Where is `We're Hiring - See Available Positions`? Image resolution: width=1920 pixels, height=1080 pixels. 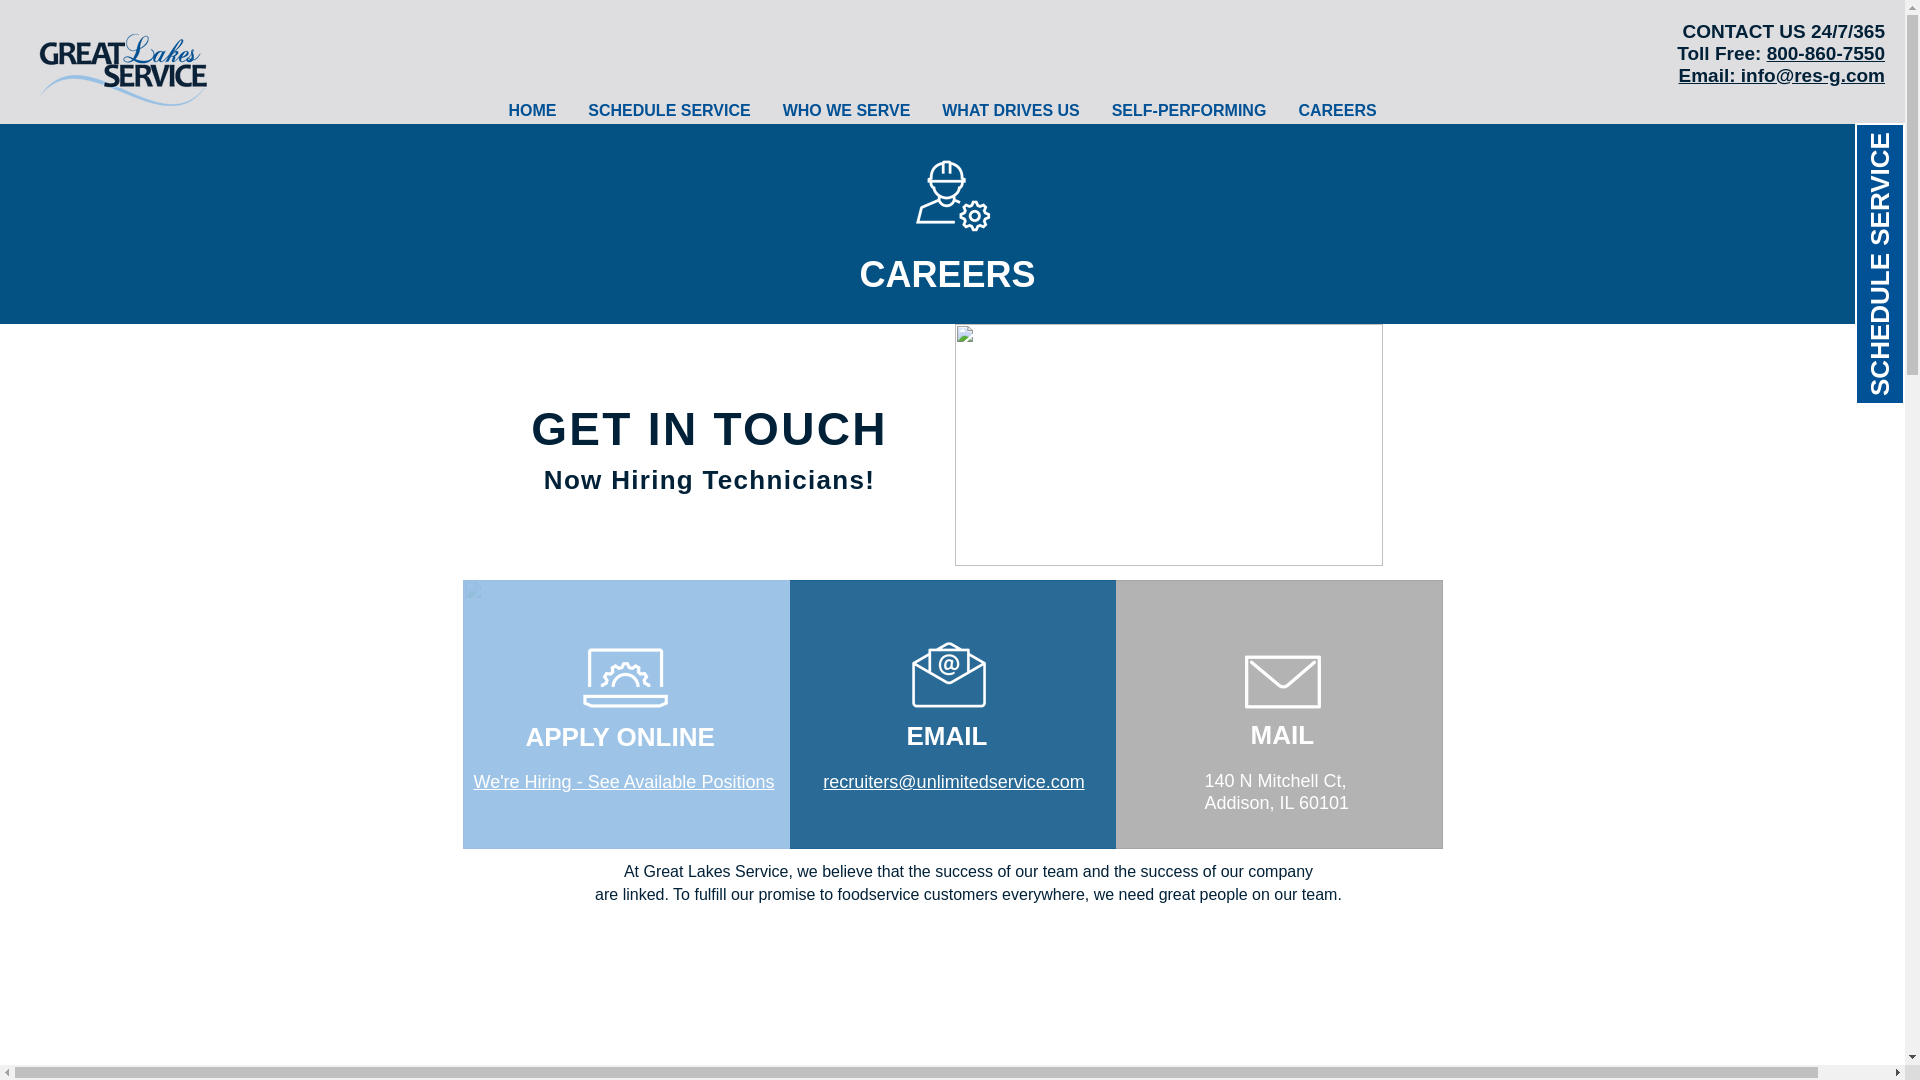 We're Hiring - See Available Positions is located at coordinates (624, 782).